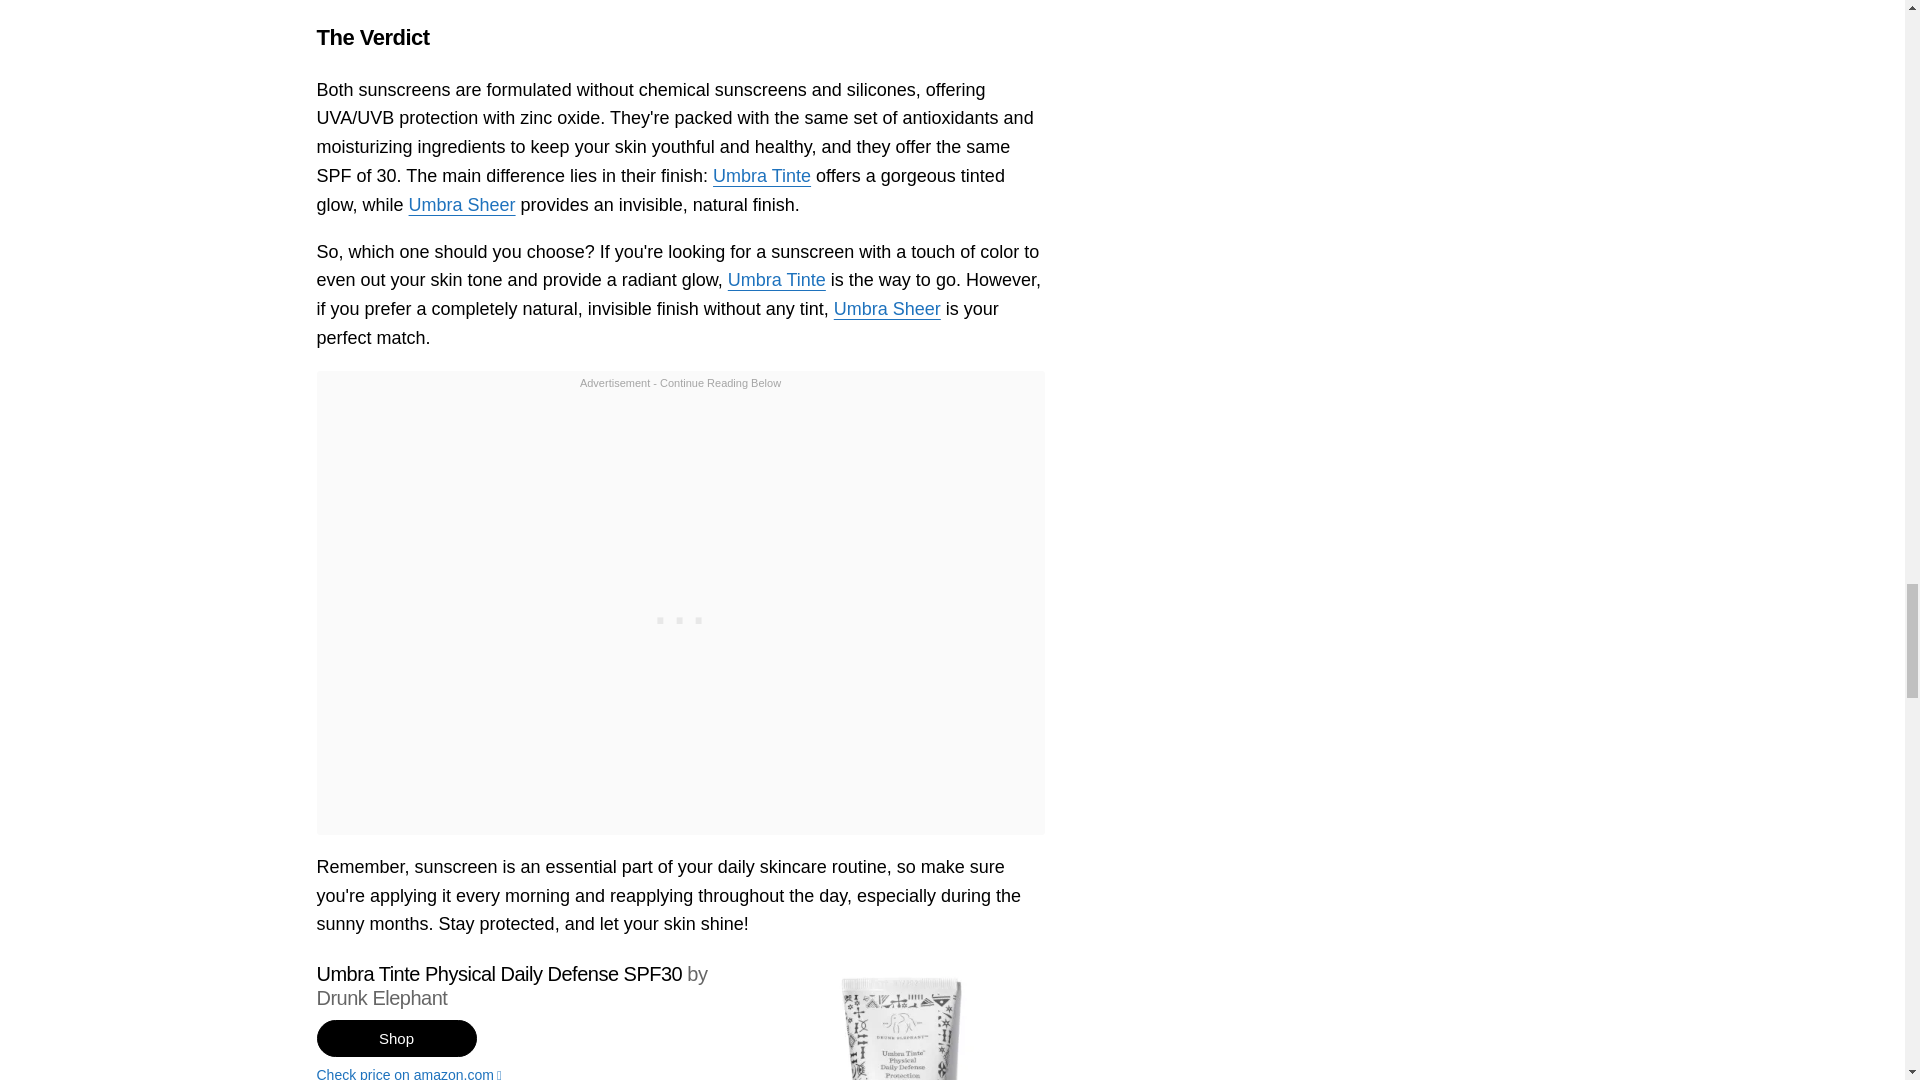 The width and height of the screenshot is (1920, 1080). I want to click on Check price on amazon.com, so click(680, 1074).